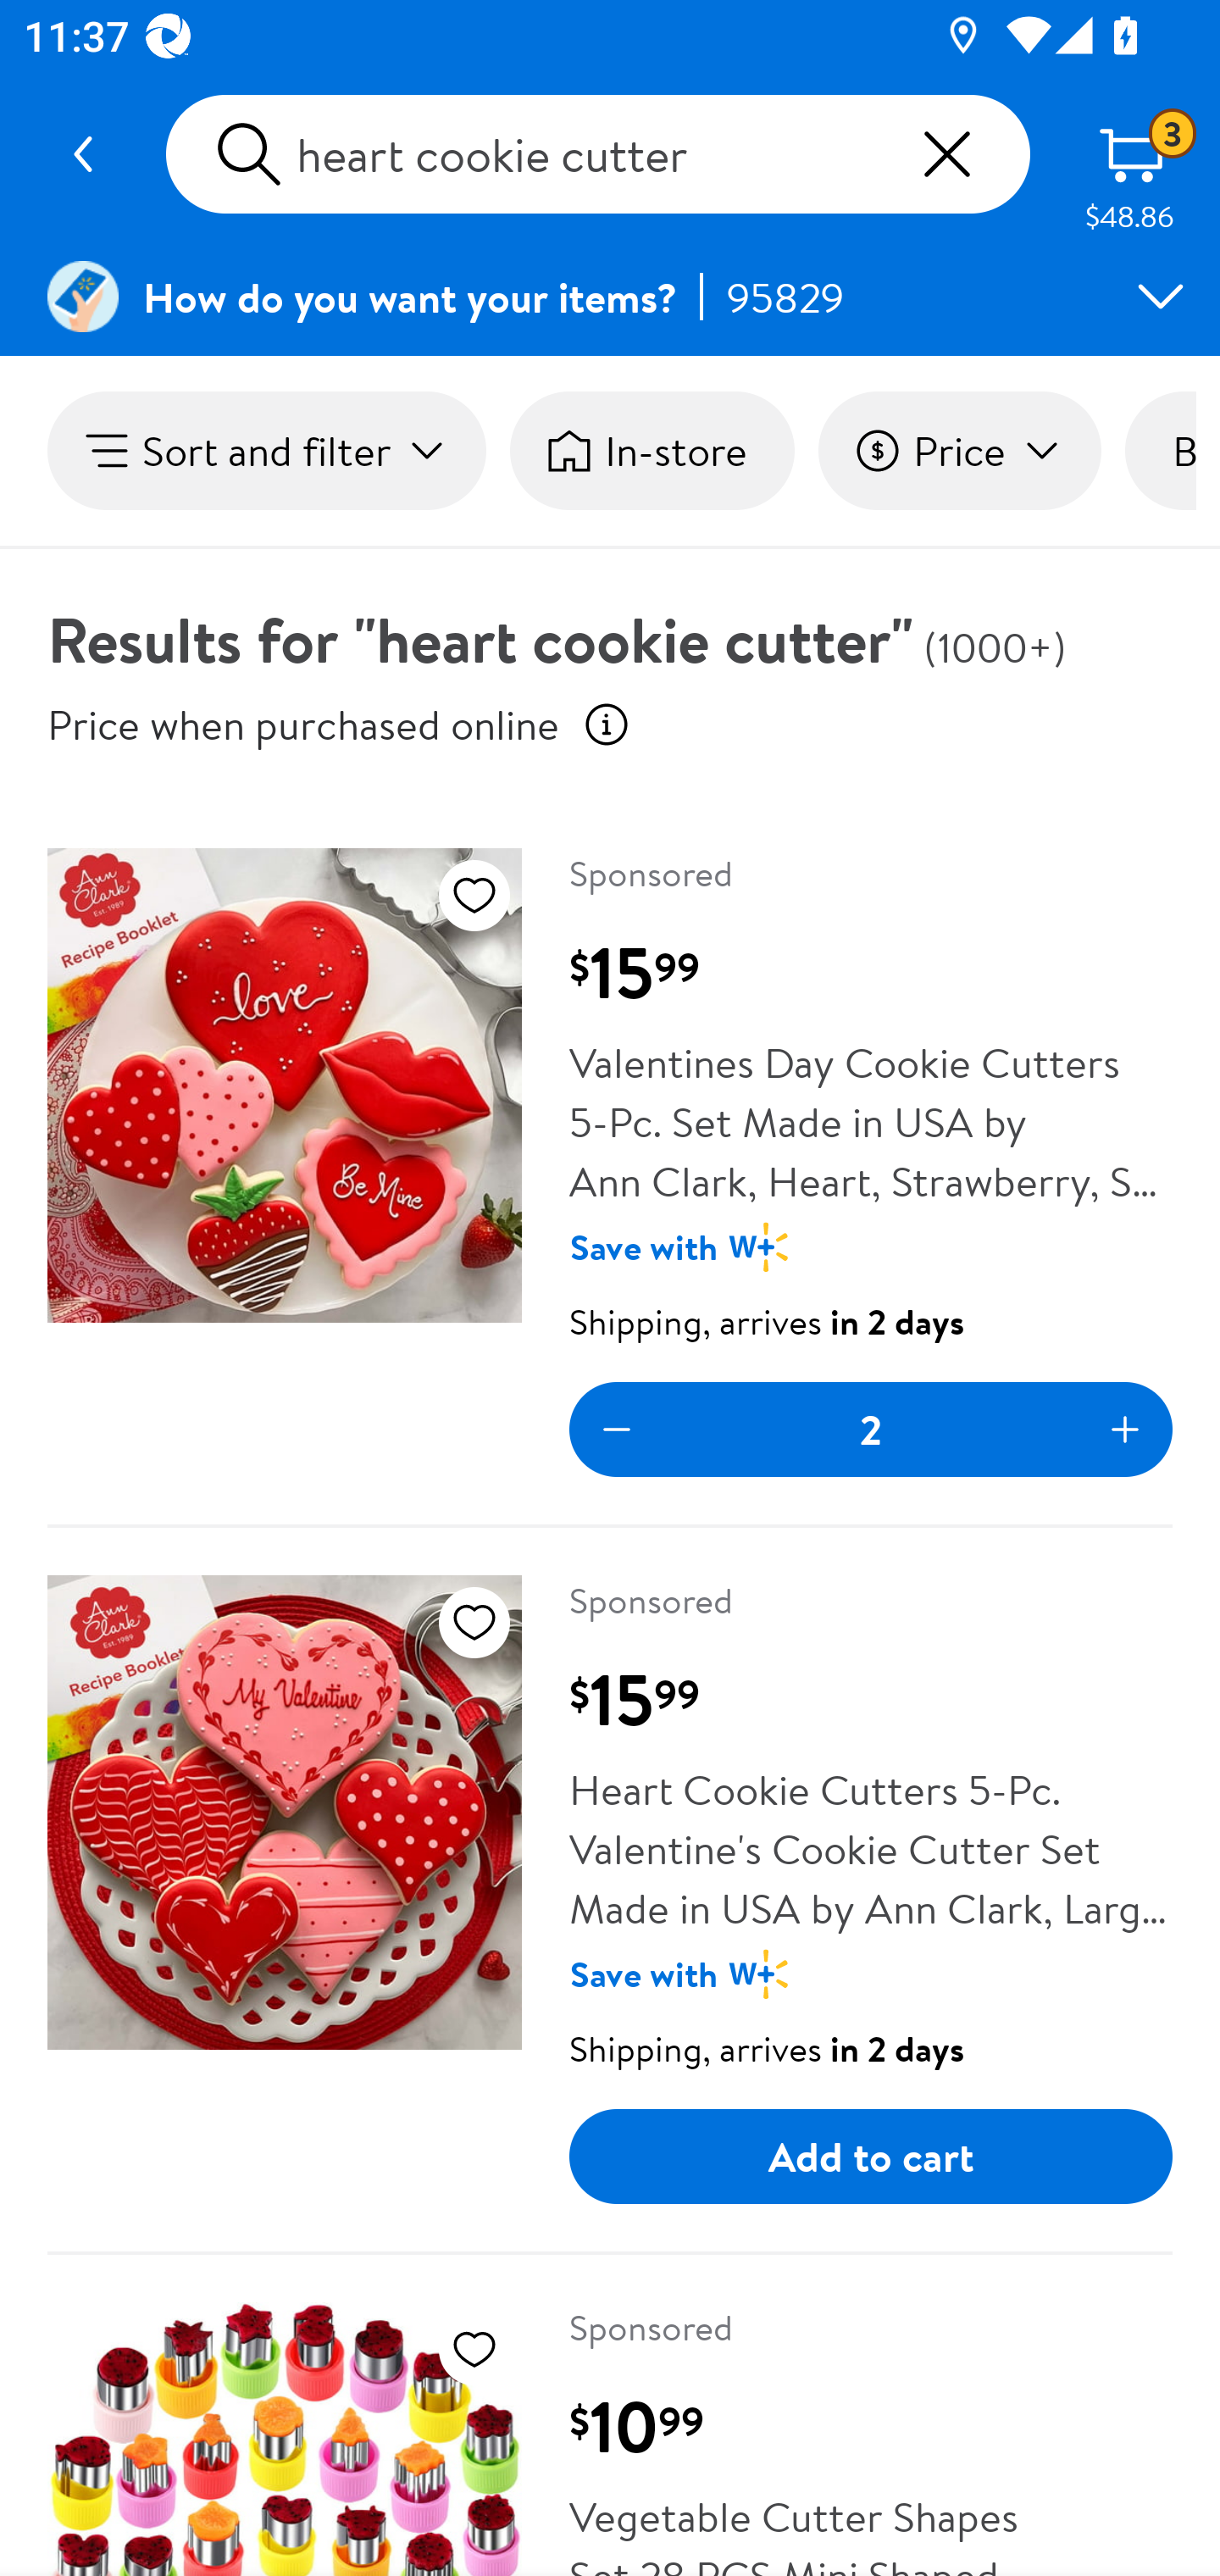 This screenshot has width=1220, height=2576. I want to click on Clear Text, so click(946, 154).